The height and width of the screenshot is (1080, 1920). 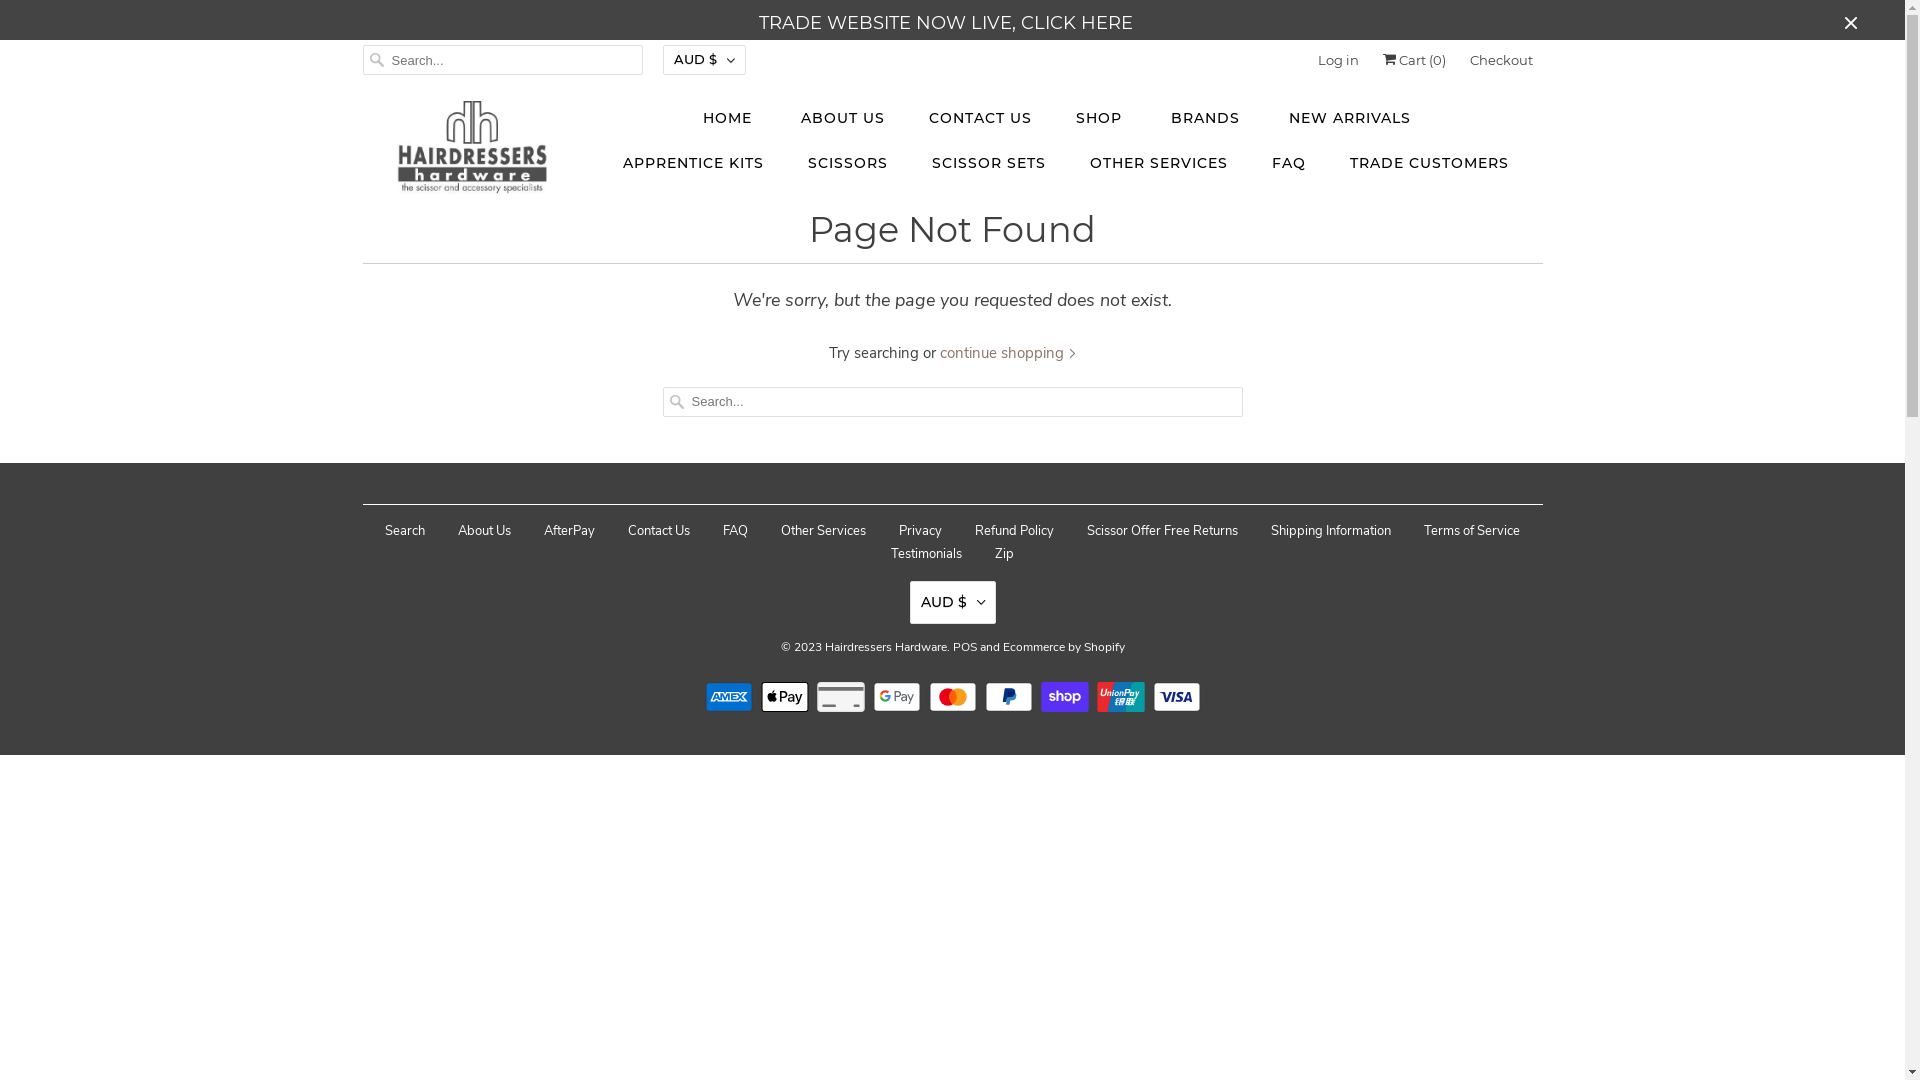 I want to click on Checkout, so click(x=1502, y=60).